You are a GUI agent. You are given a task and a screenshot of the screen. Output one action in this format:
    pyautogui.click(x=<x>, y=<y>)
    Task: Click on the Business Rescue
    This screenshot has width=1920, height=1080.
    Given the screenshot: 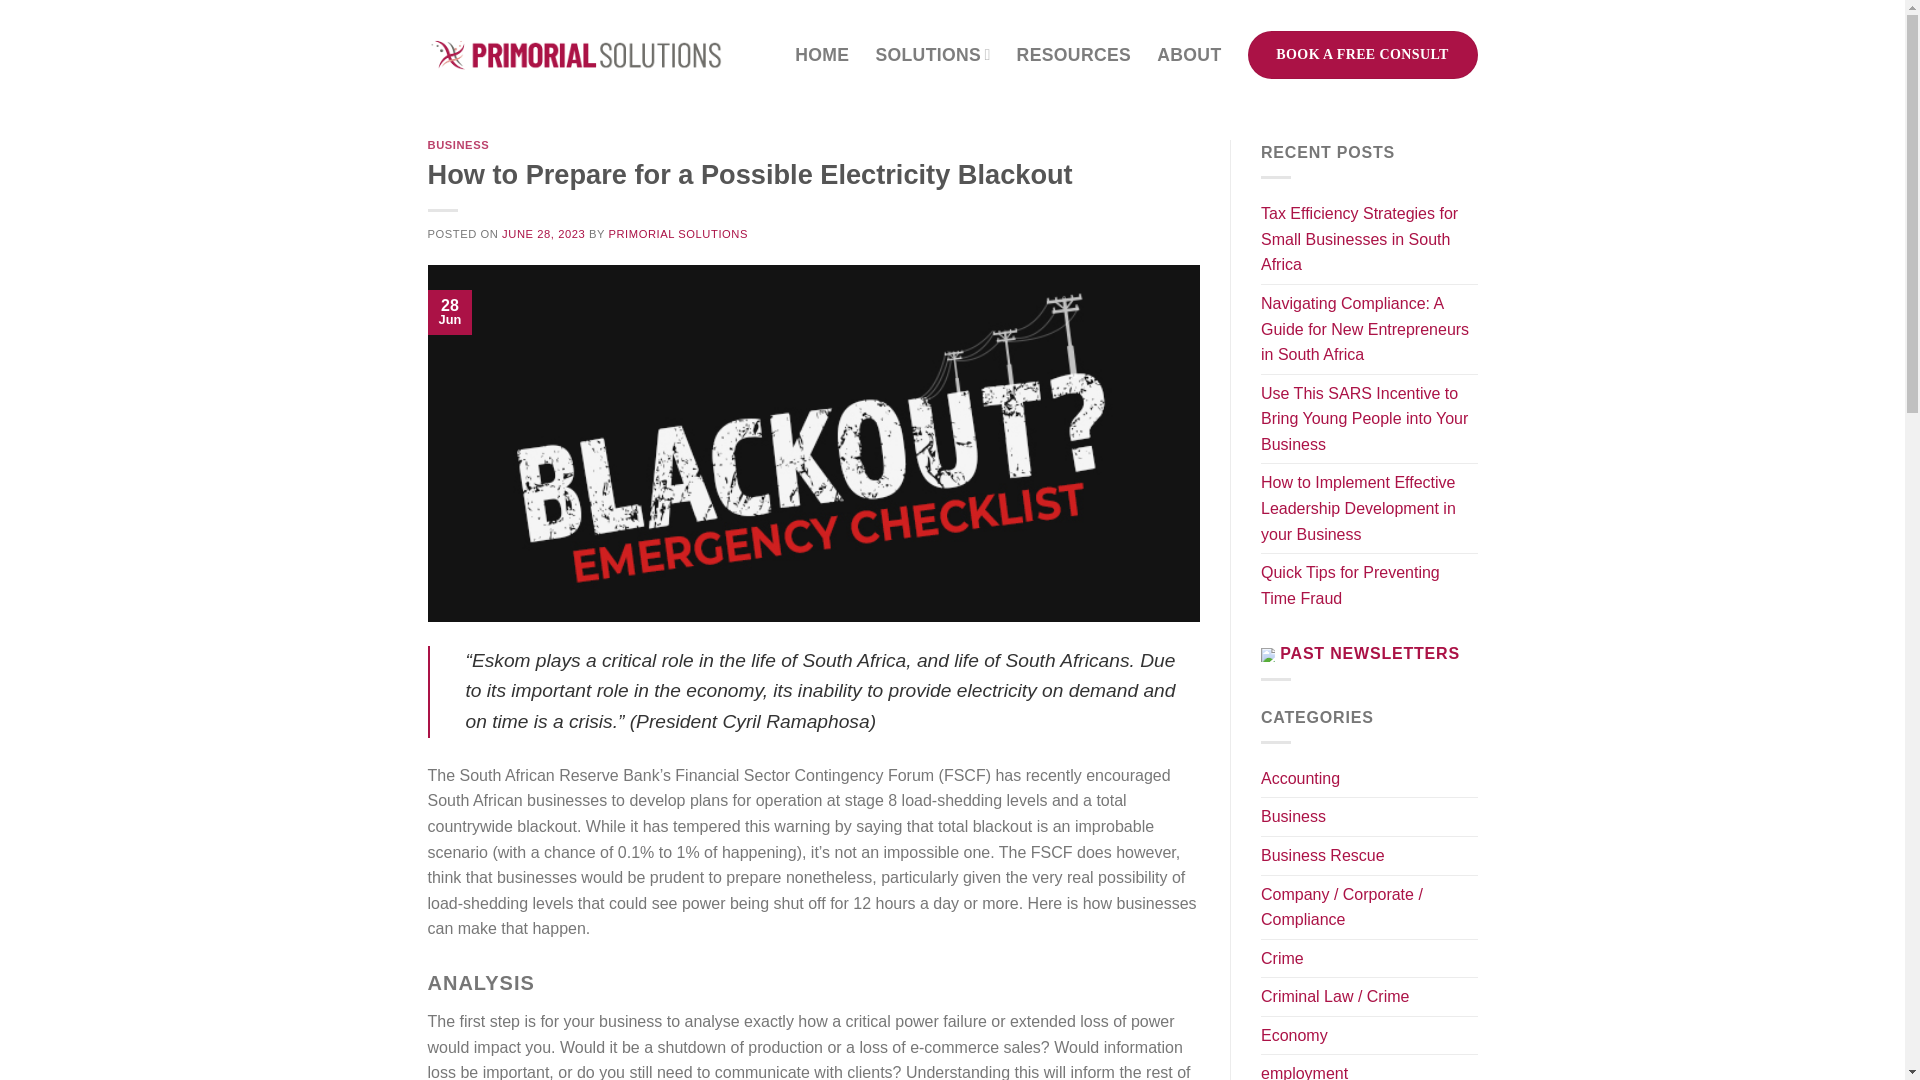 What is the action you would take?
    pyautogui.click(x=1322, y=856)
    